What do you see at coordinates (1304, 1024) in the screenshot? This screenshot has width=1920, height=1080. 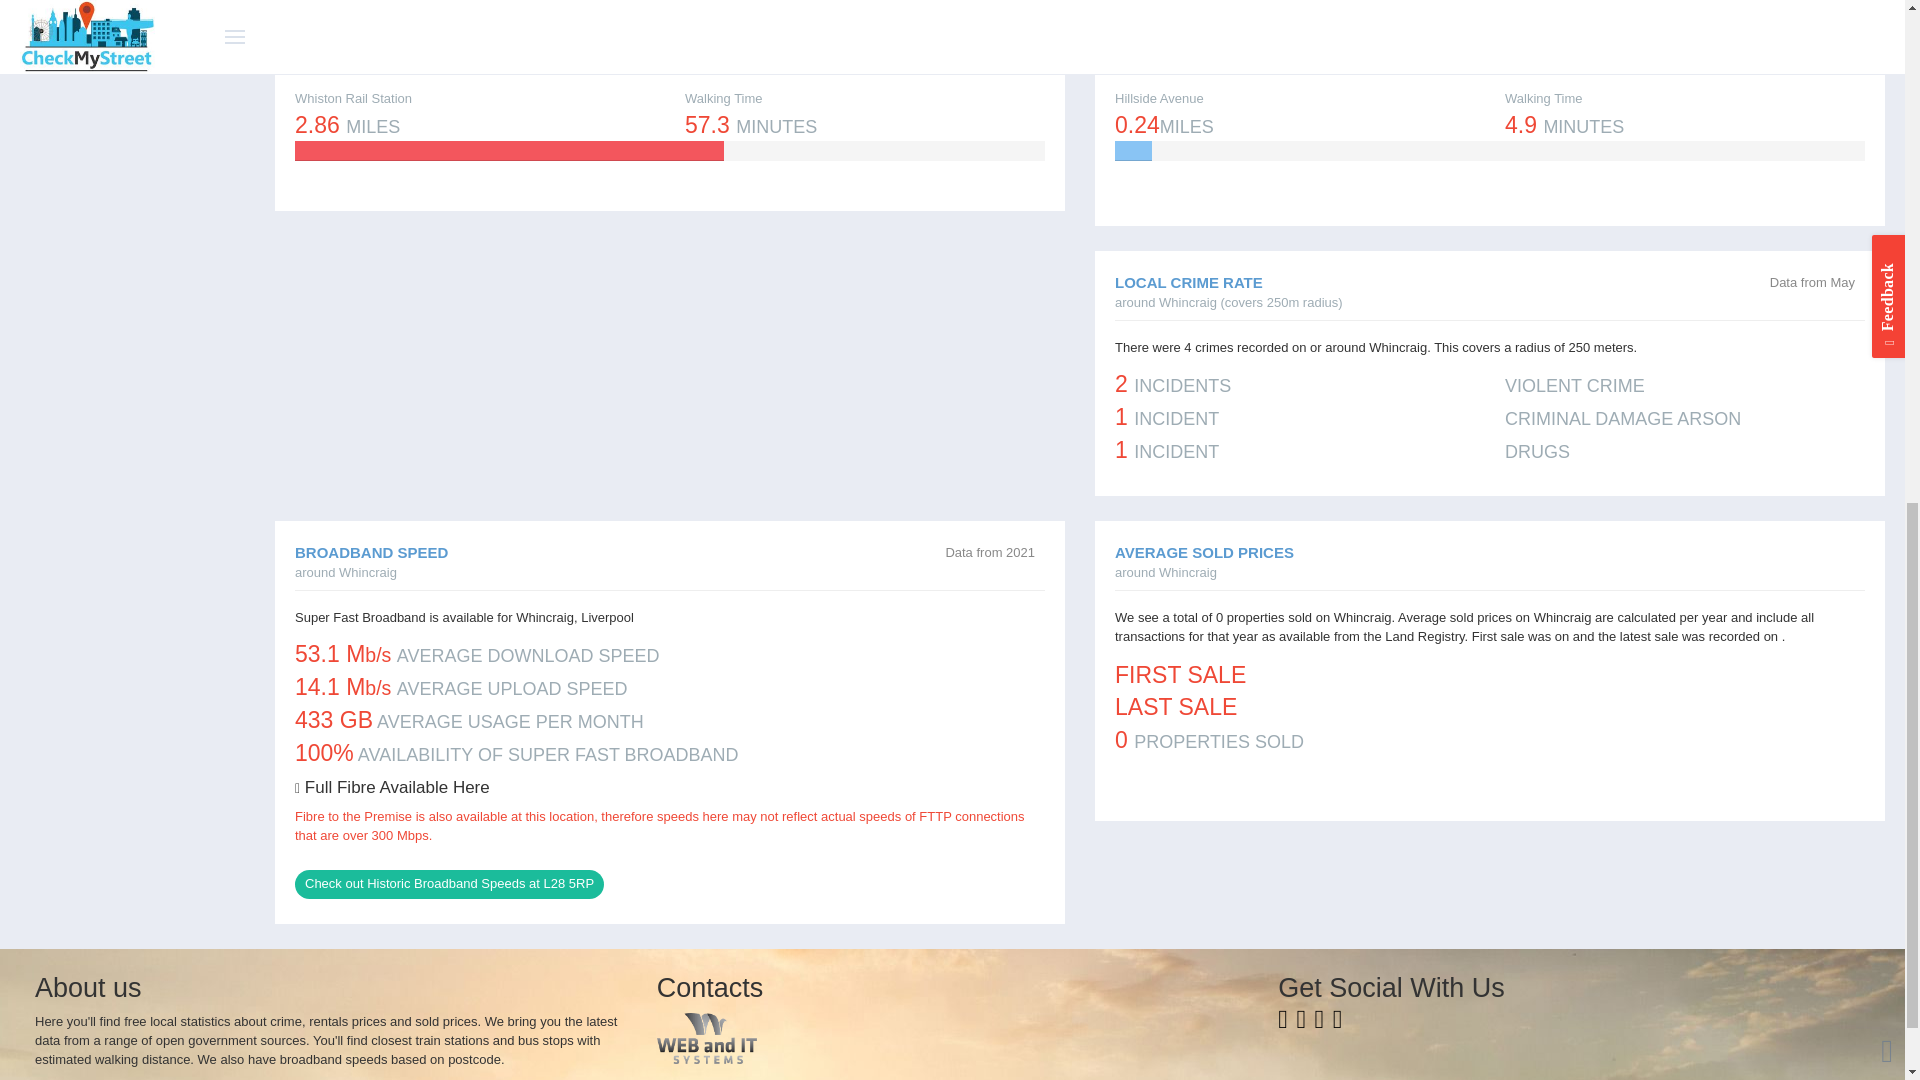 I see `Find us on Twitter - Tweet us` at bounding box center [1304, 1024].